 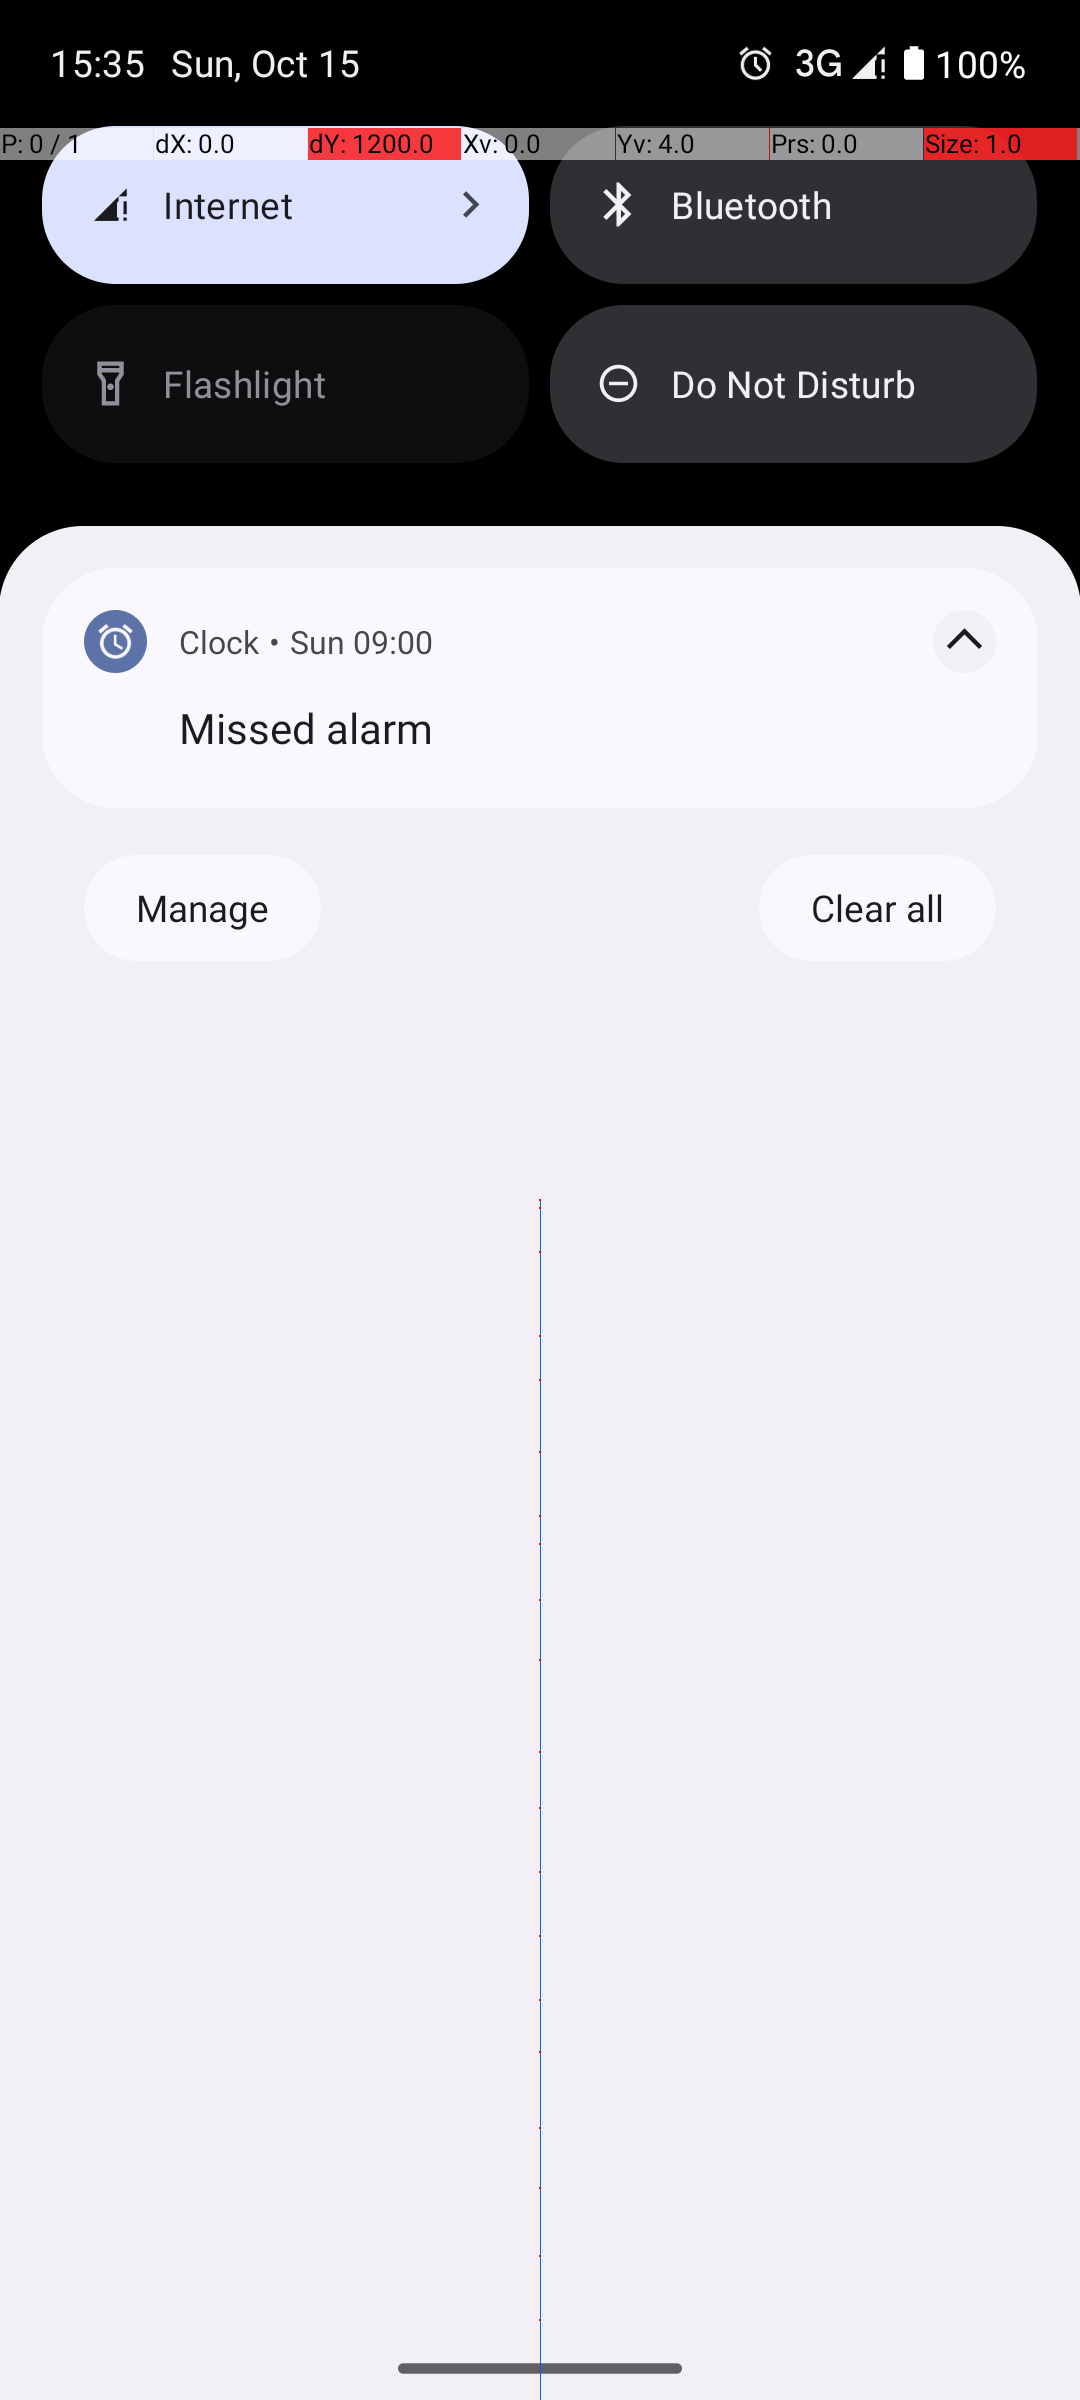 I want to click on Sun 09:00, so click(x=362, y=642).